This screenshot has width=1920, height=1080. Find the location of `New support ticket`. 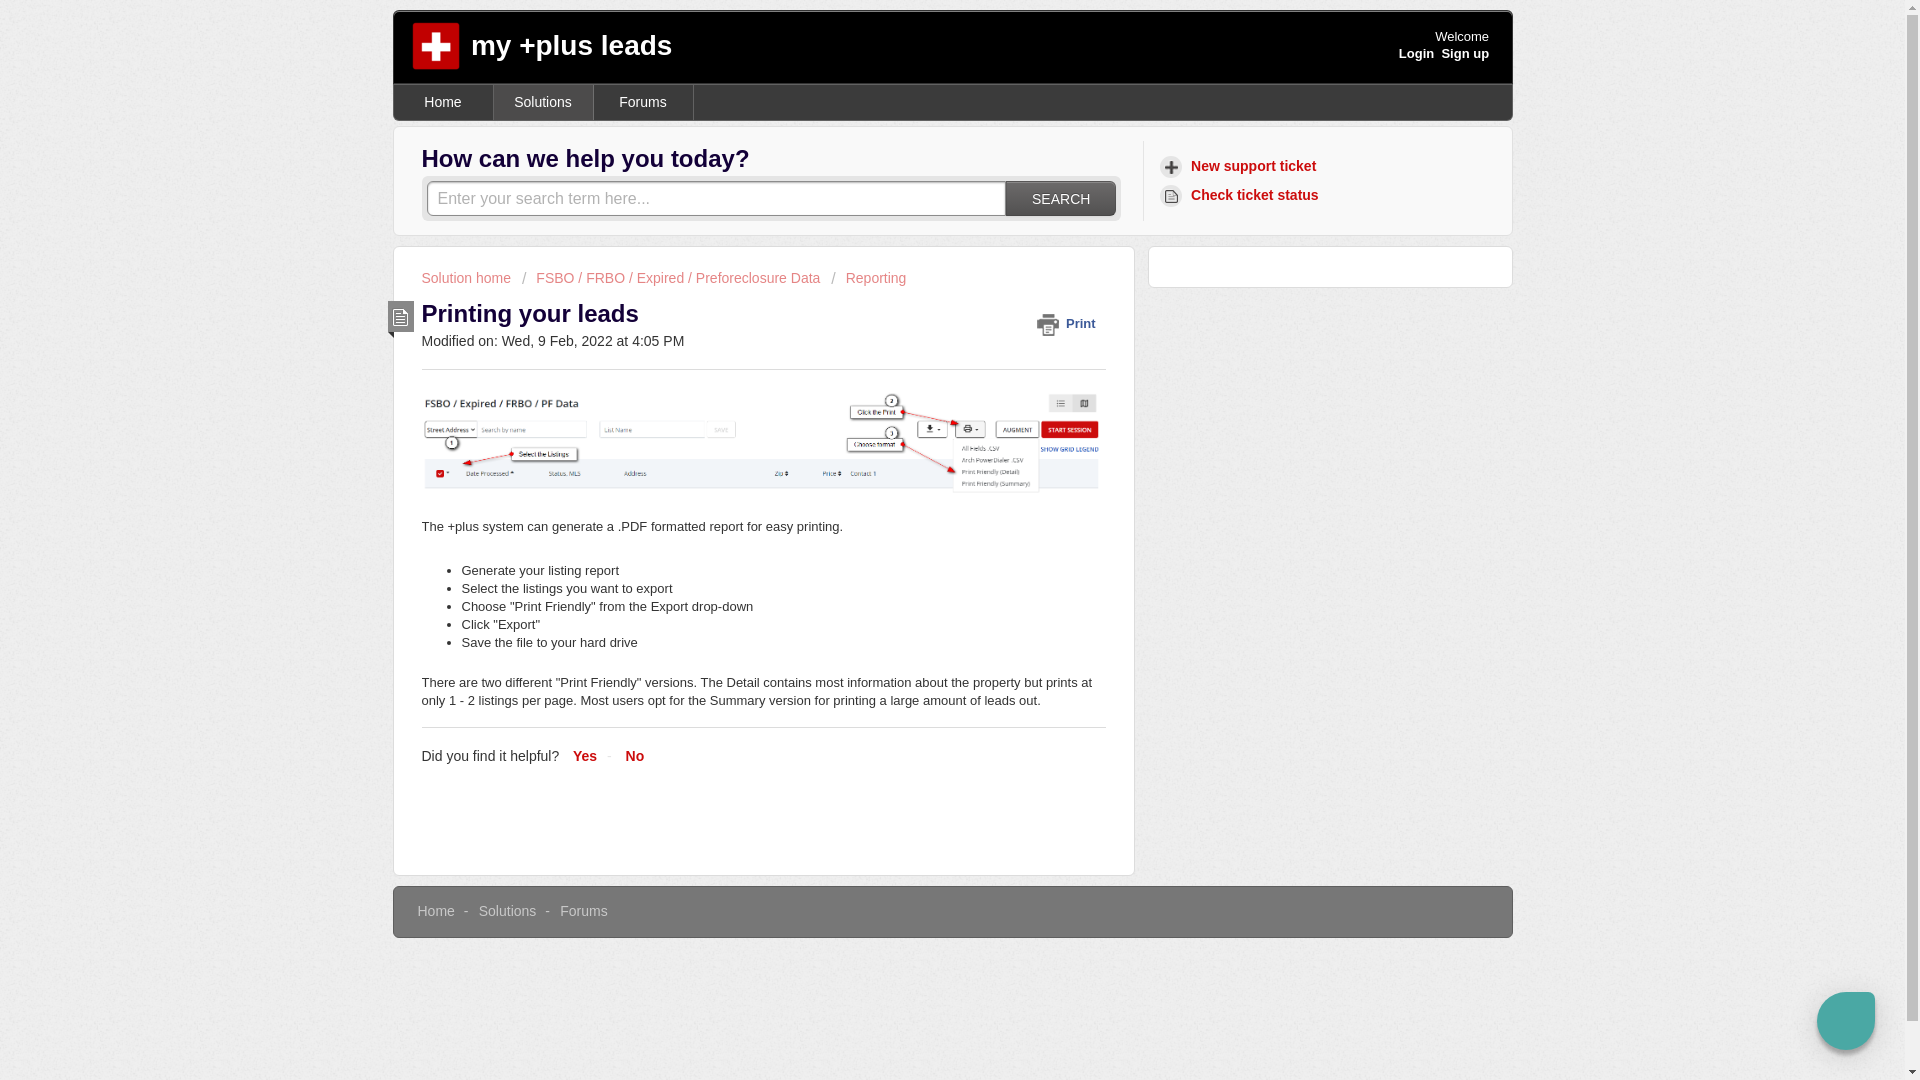

New support ticket is located at coordinates (1240, 166).